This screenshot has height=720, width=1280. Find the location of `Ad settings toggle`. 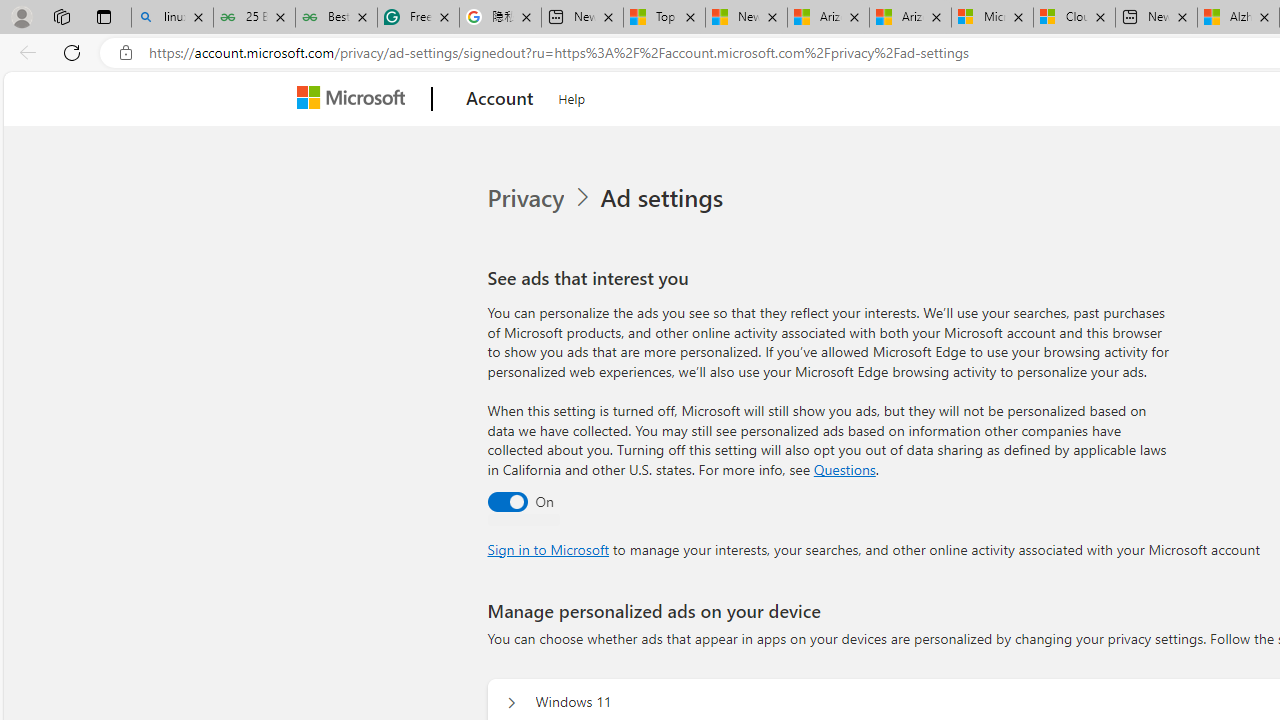

Ad settings toggle is located at coordinates (506, 501).